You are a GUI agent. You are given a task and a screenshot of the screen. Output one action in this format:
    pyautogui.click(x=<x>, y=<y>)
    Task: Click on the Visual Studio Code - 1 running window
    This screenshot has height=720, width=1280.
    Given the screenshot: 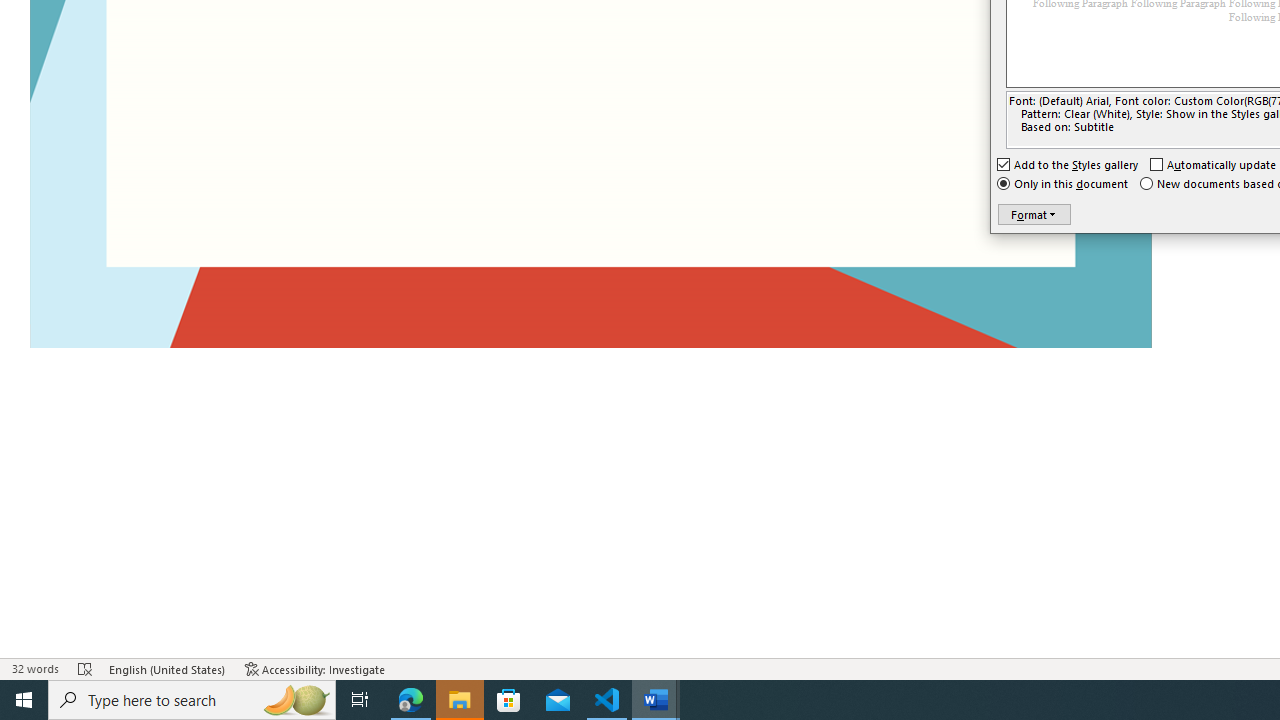 What is the action you would take?
    pyautogui.click(x=607, y=700)
    